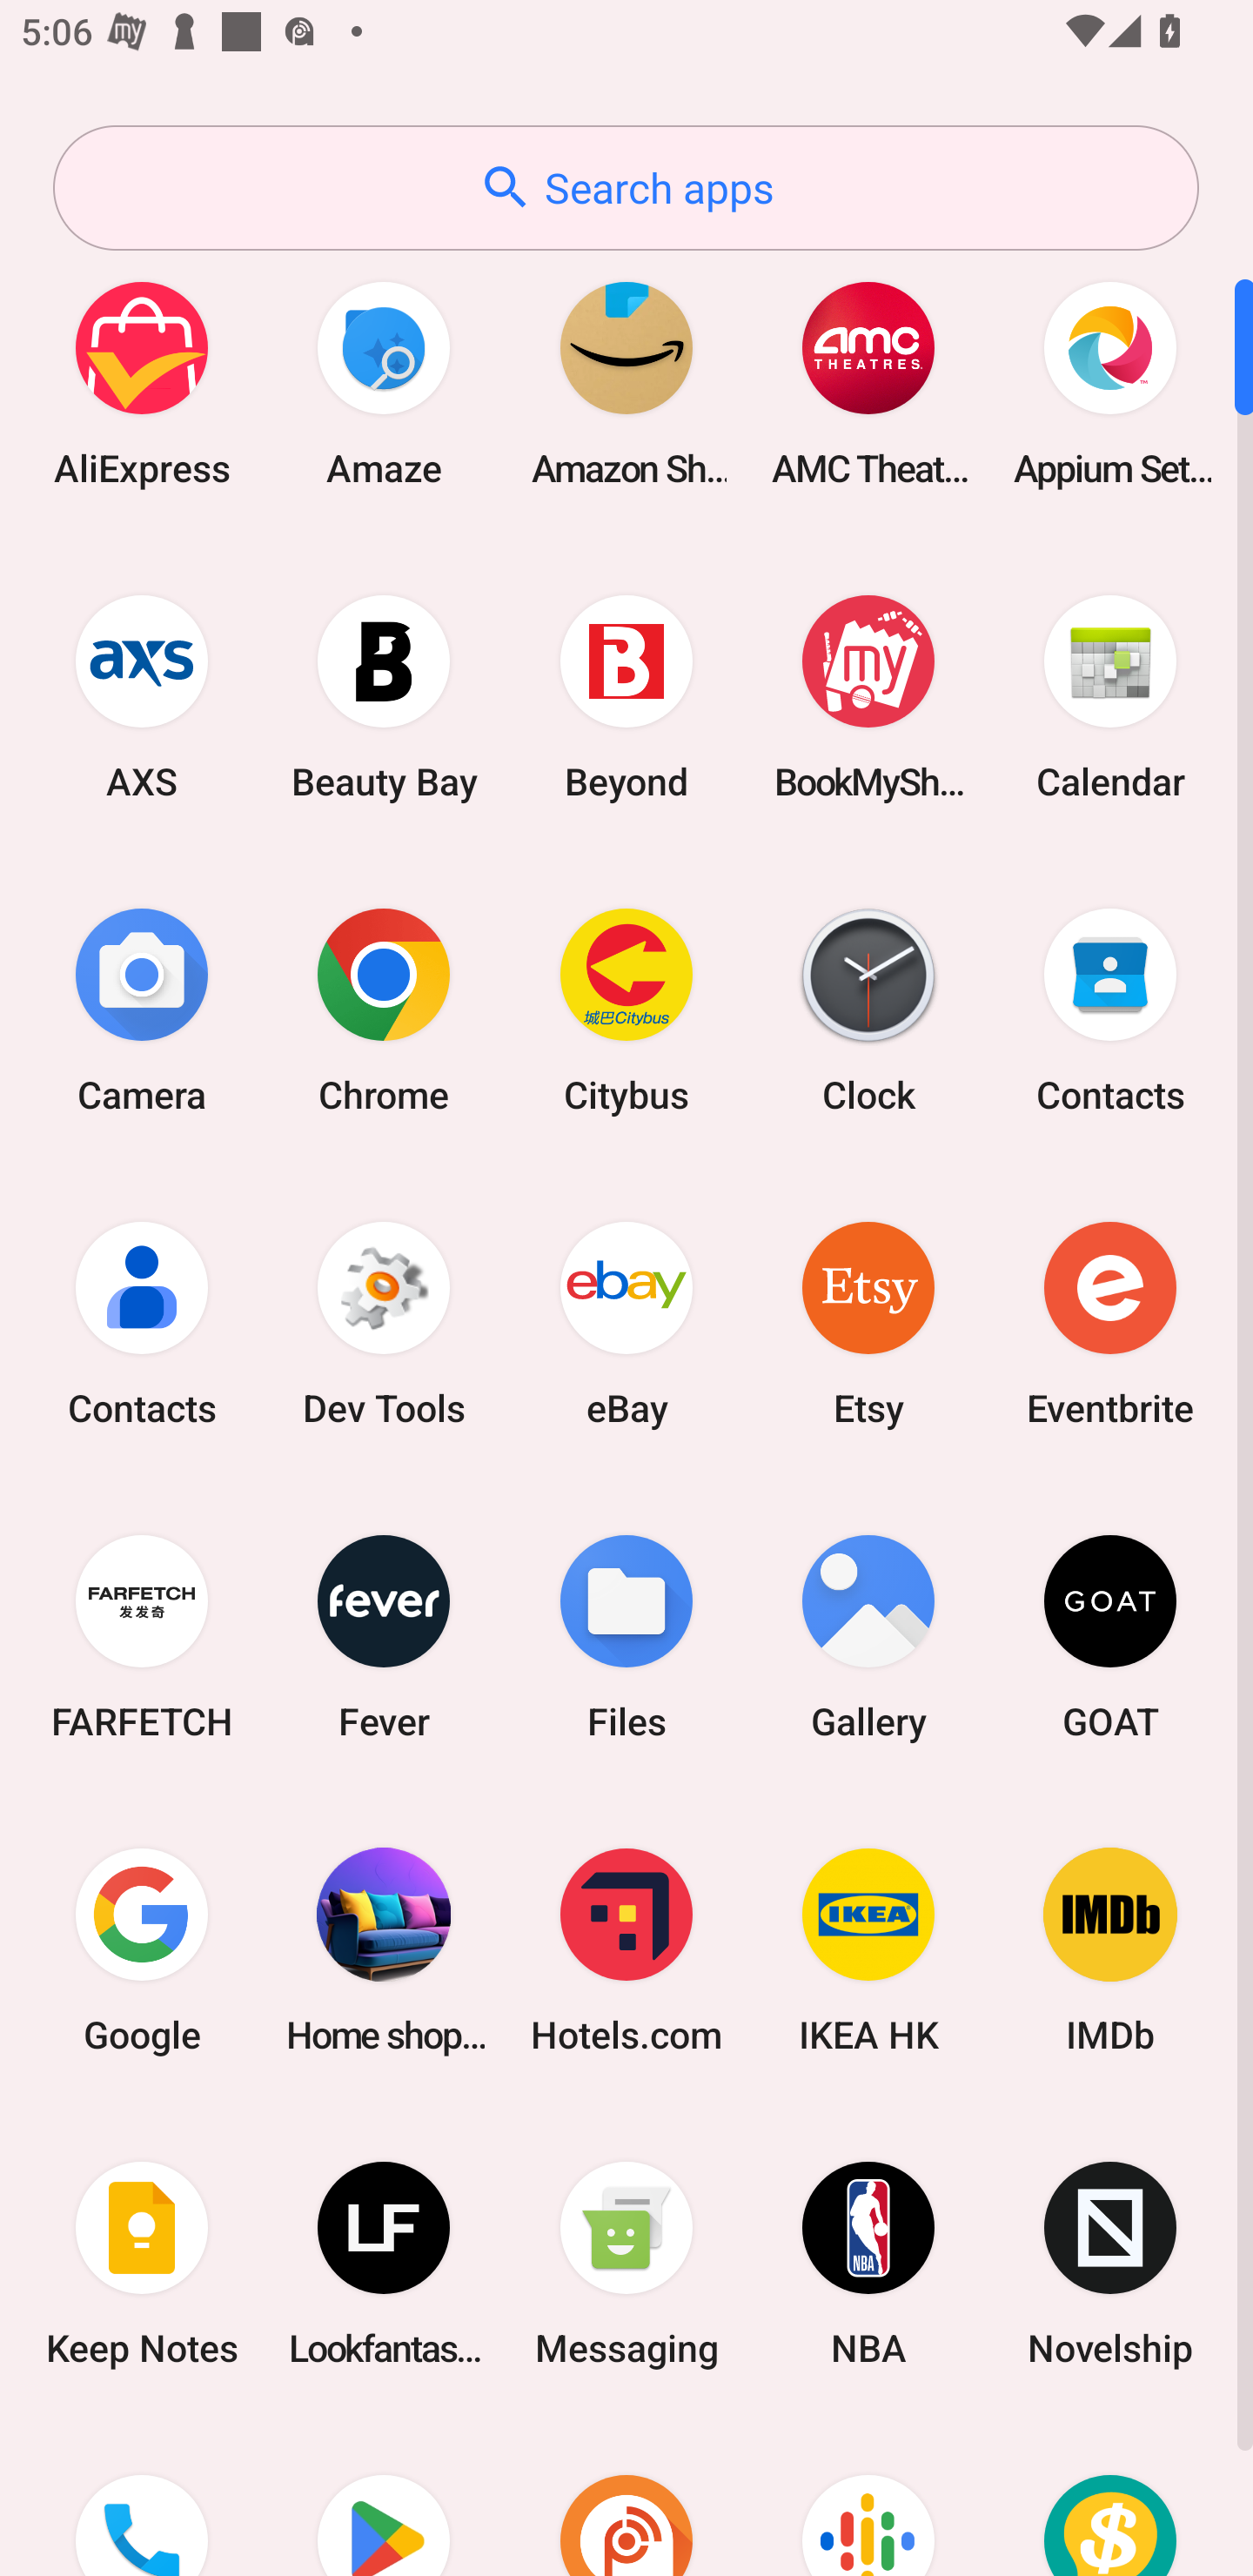 The height and width of the screenshot is (2576, 1253). I want to click on Lookfantastic, so click(384, 2264).